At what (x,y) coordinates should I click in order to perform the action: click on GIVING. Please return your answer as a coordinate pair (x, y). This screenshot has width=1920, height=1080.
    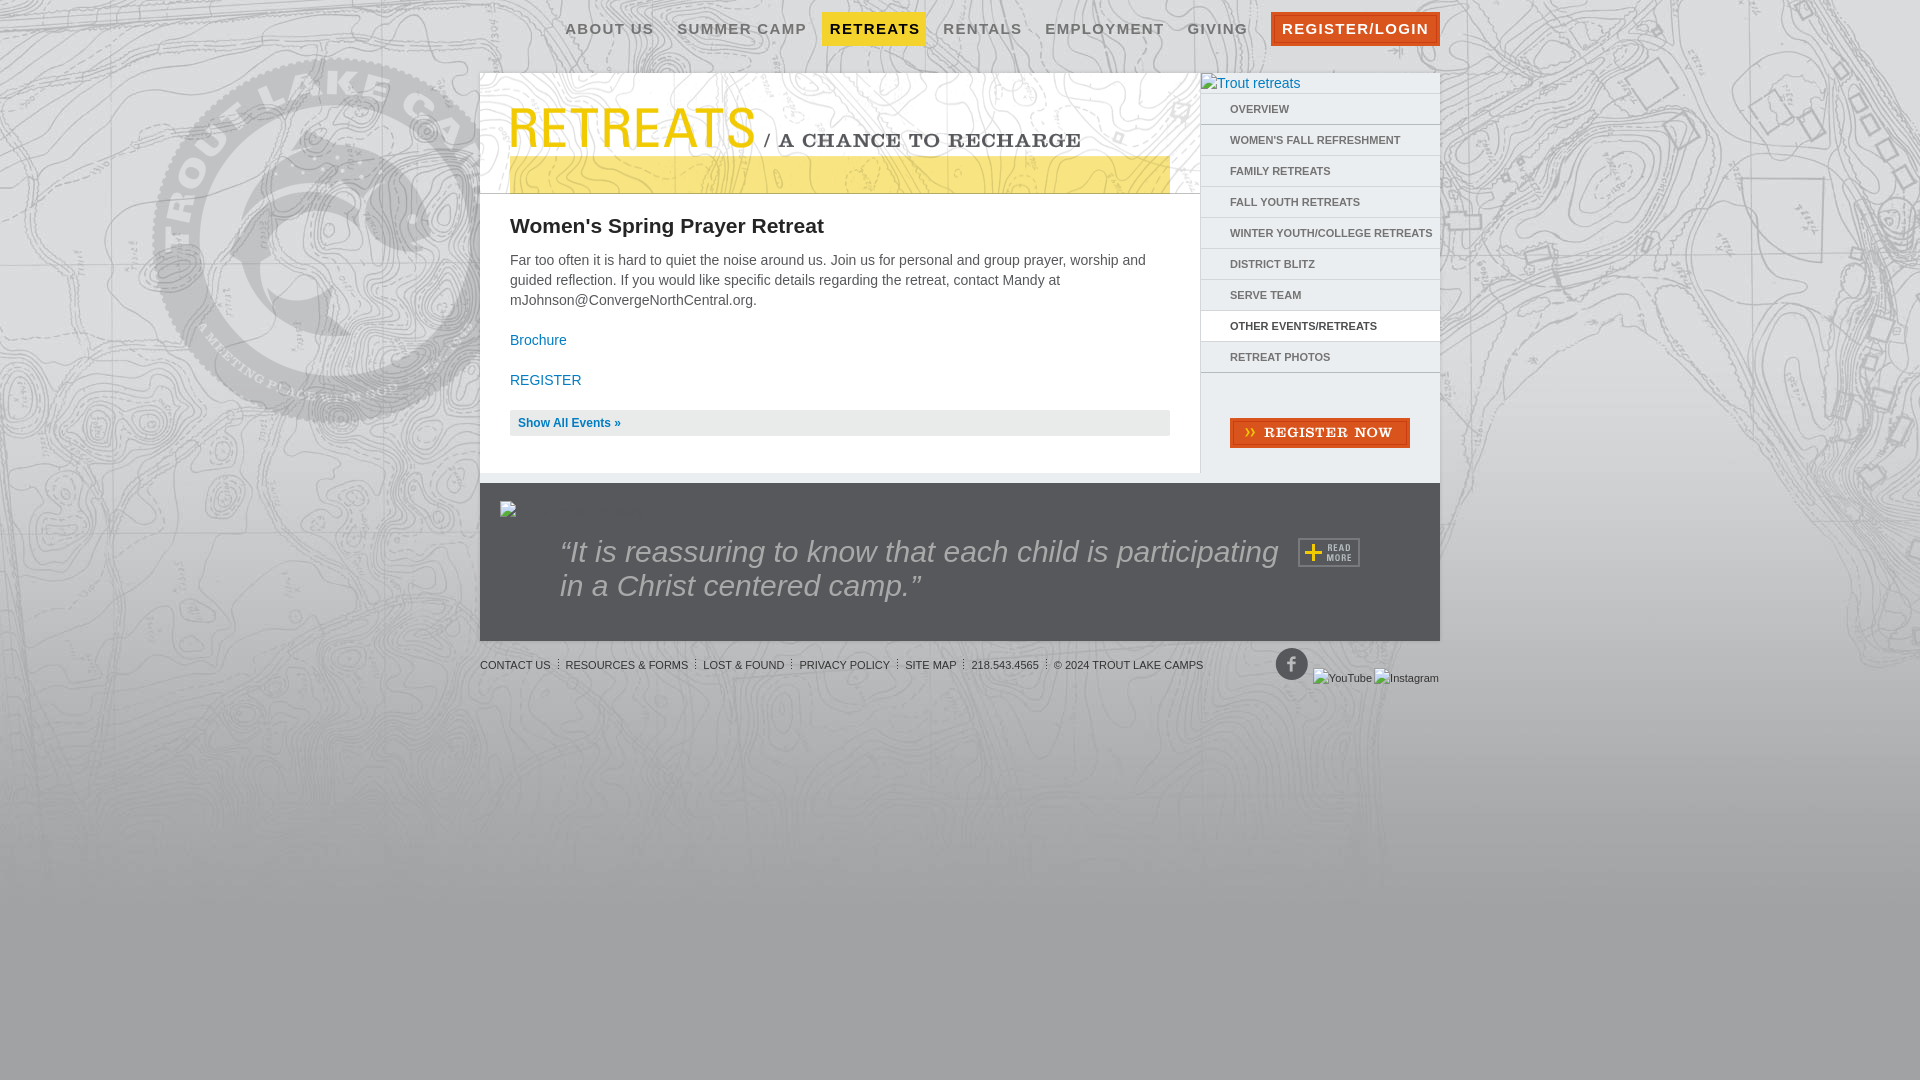
    Looking at the image, I should click on (1216, 28).